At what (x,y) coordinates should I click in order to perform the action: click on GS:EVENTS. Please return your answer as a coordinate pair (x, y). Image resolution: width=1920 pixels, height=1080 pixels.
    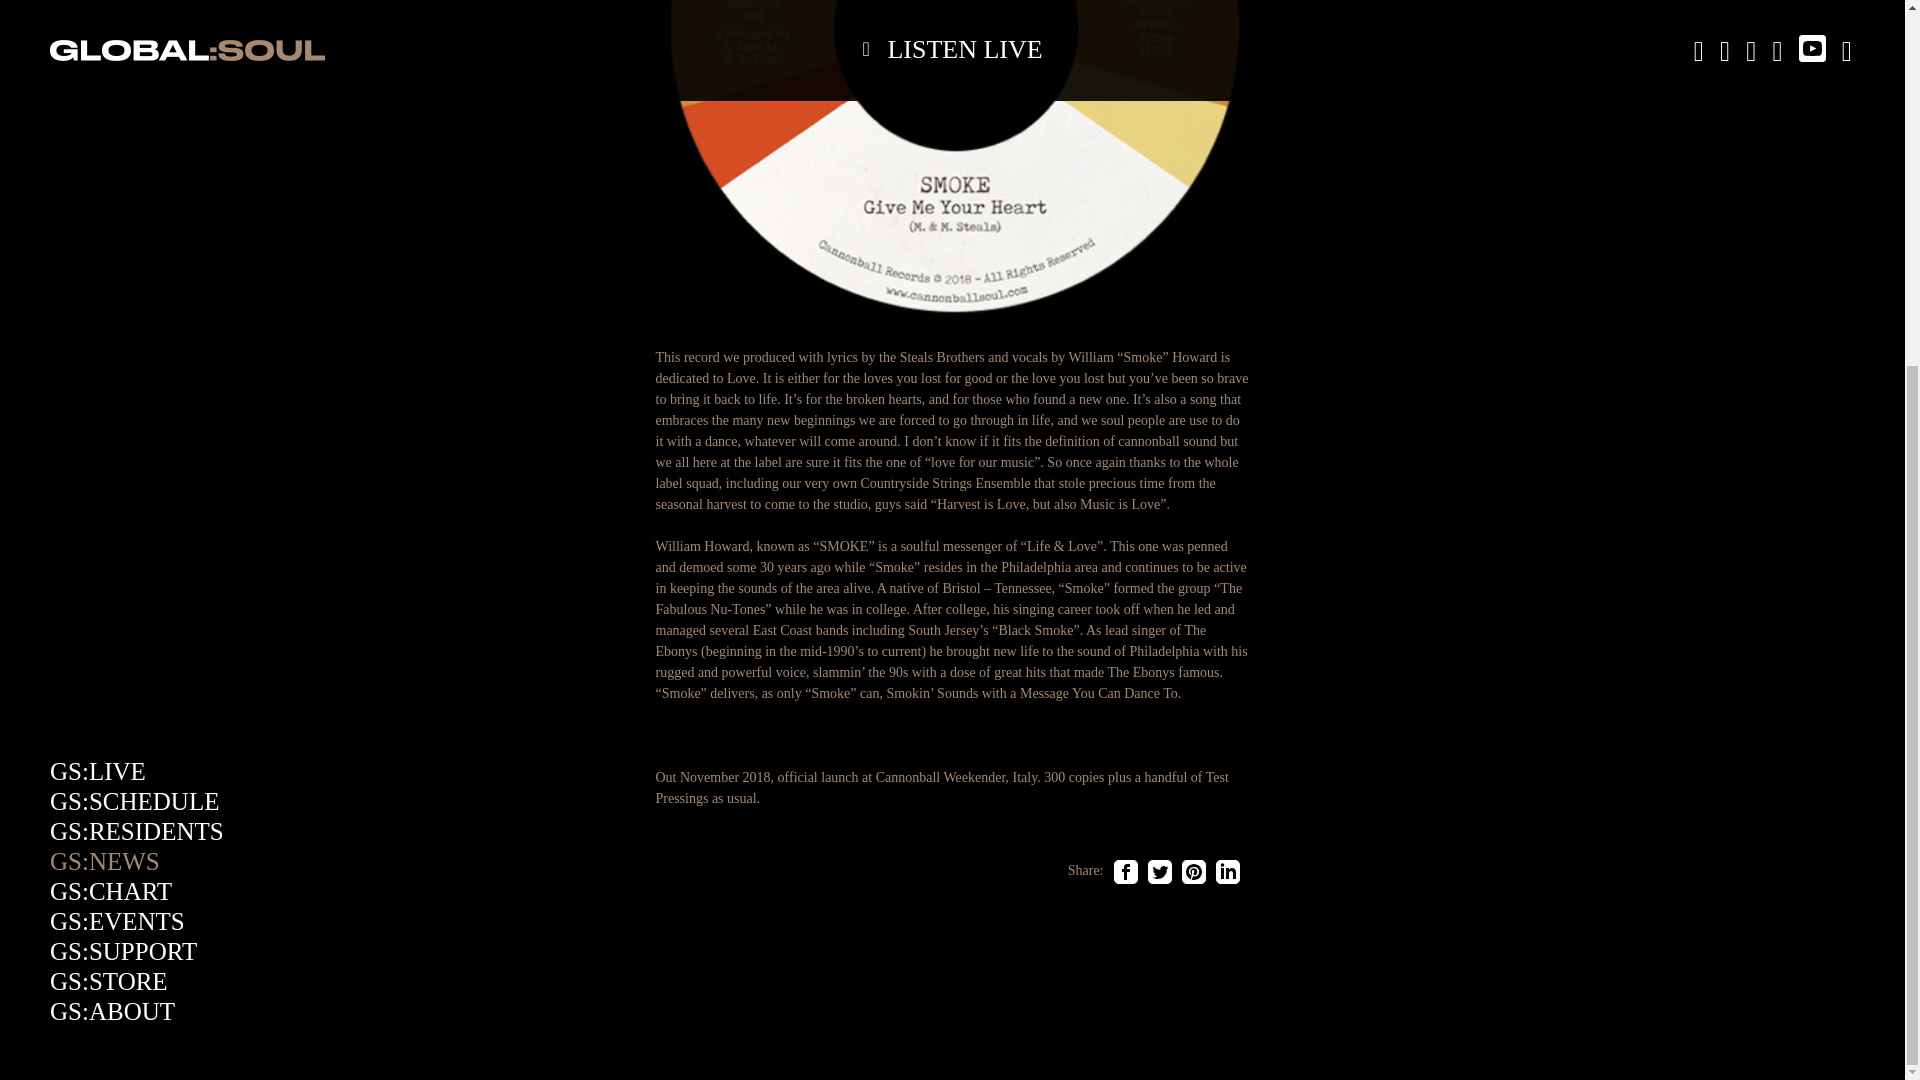
    Looking at the image, I should click on (116, 380).